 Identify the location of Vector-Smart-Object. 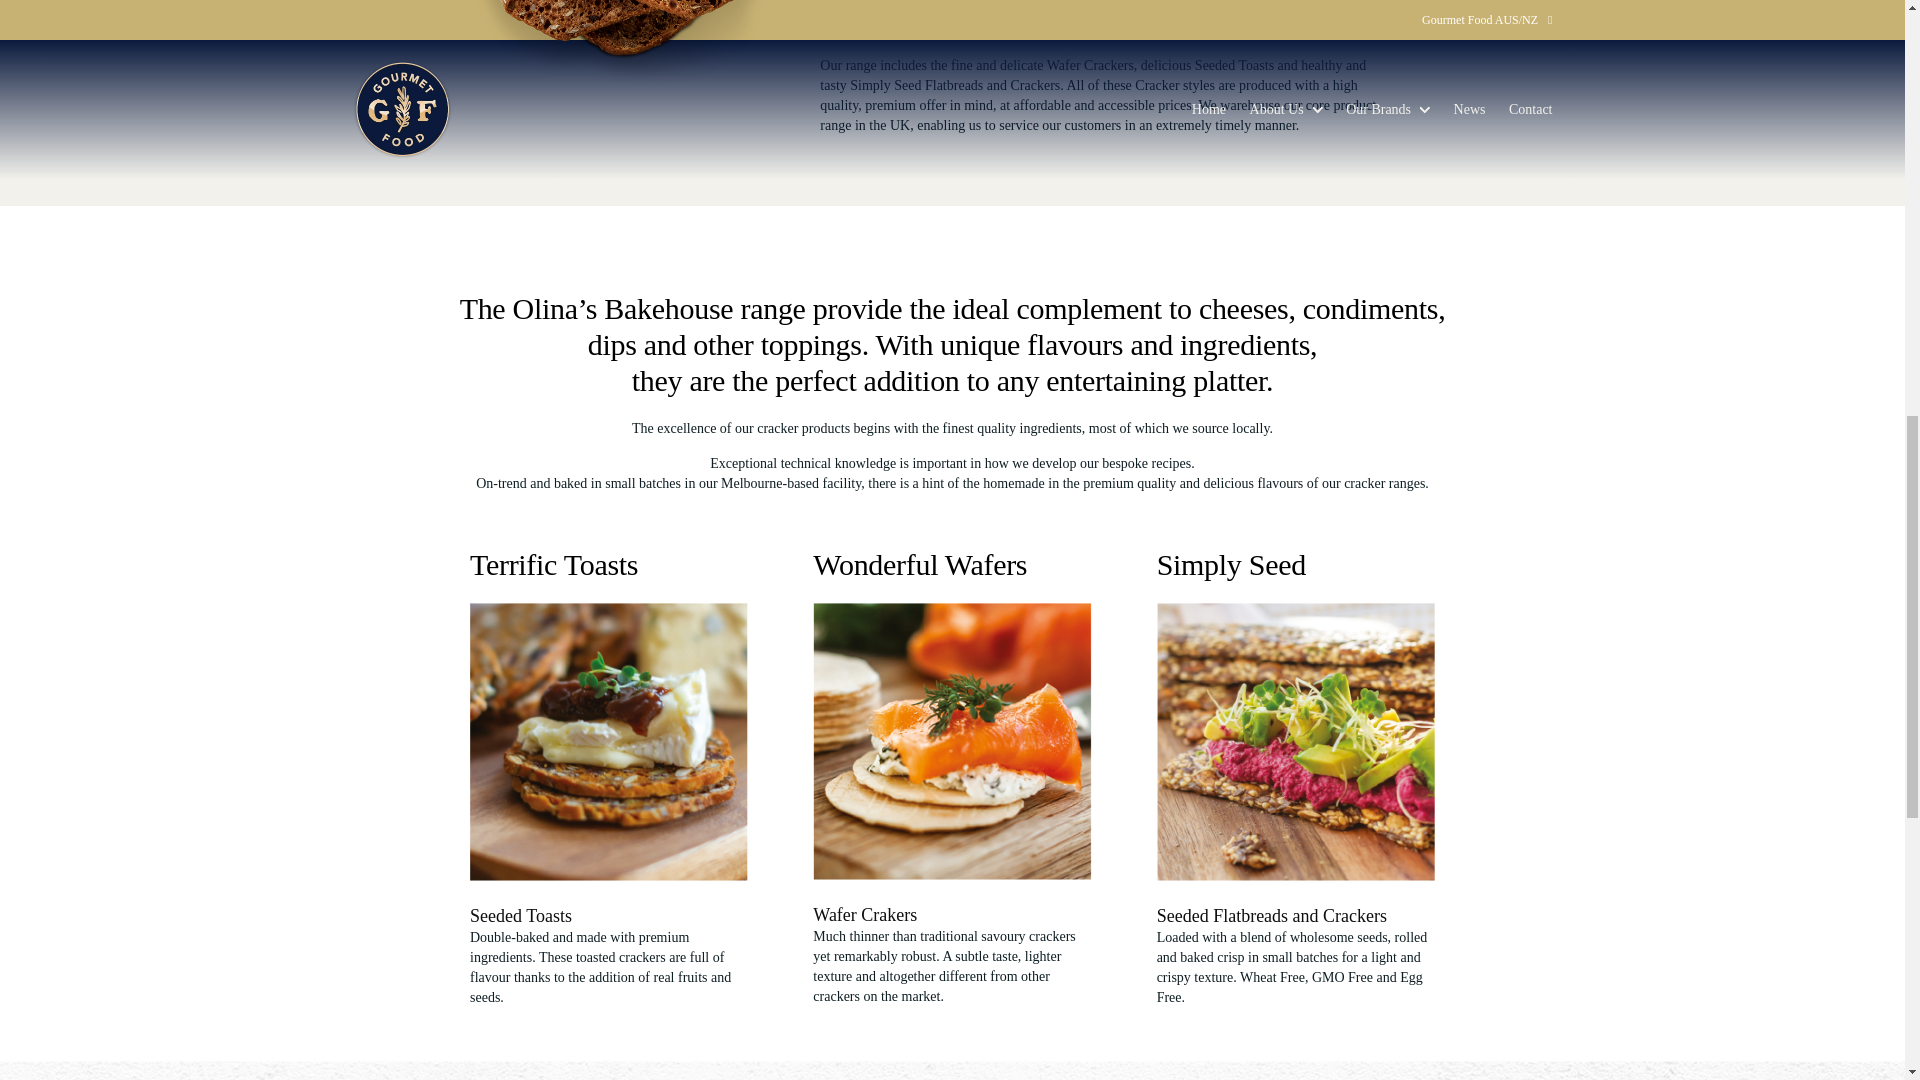
(609, 740).